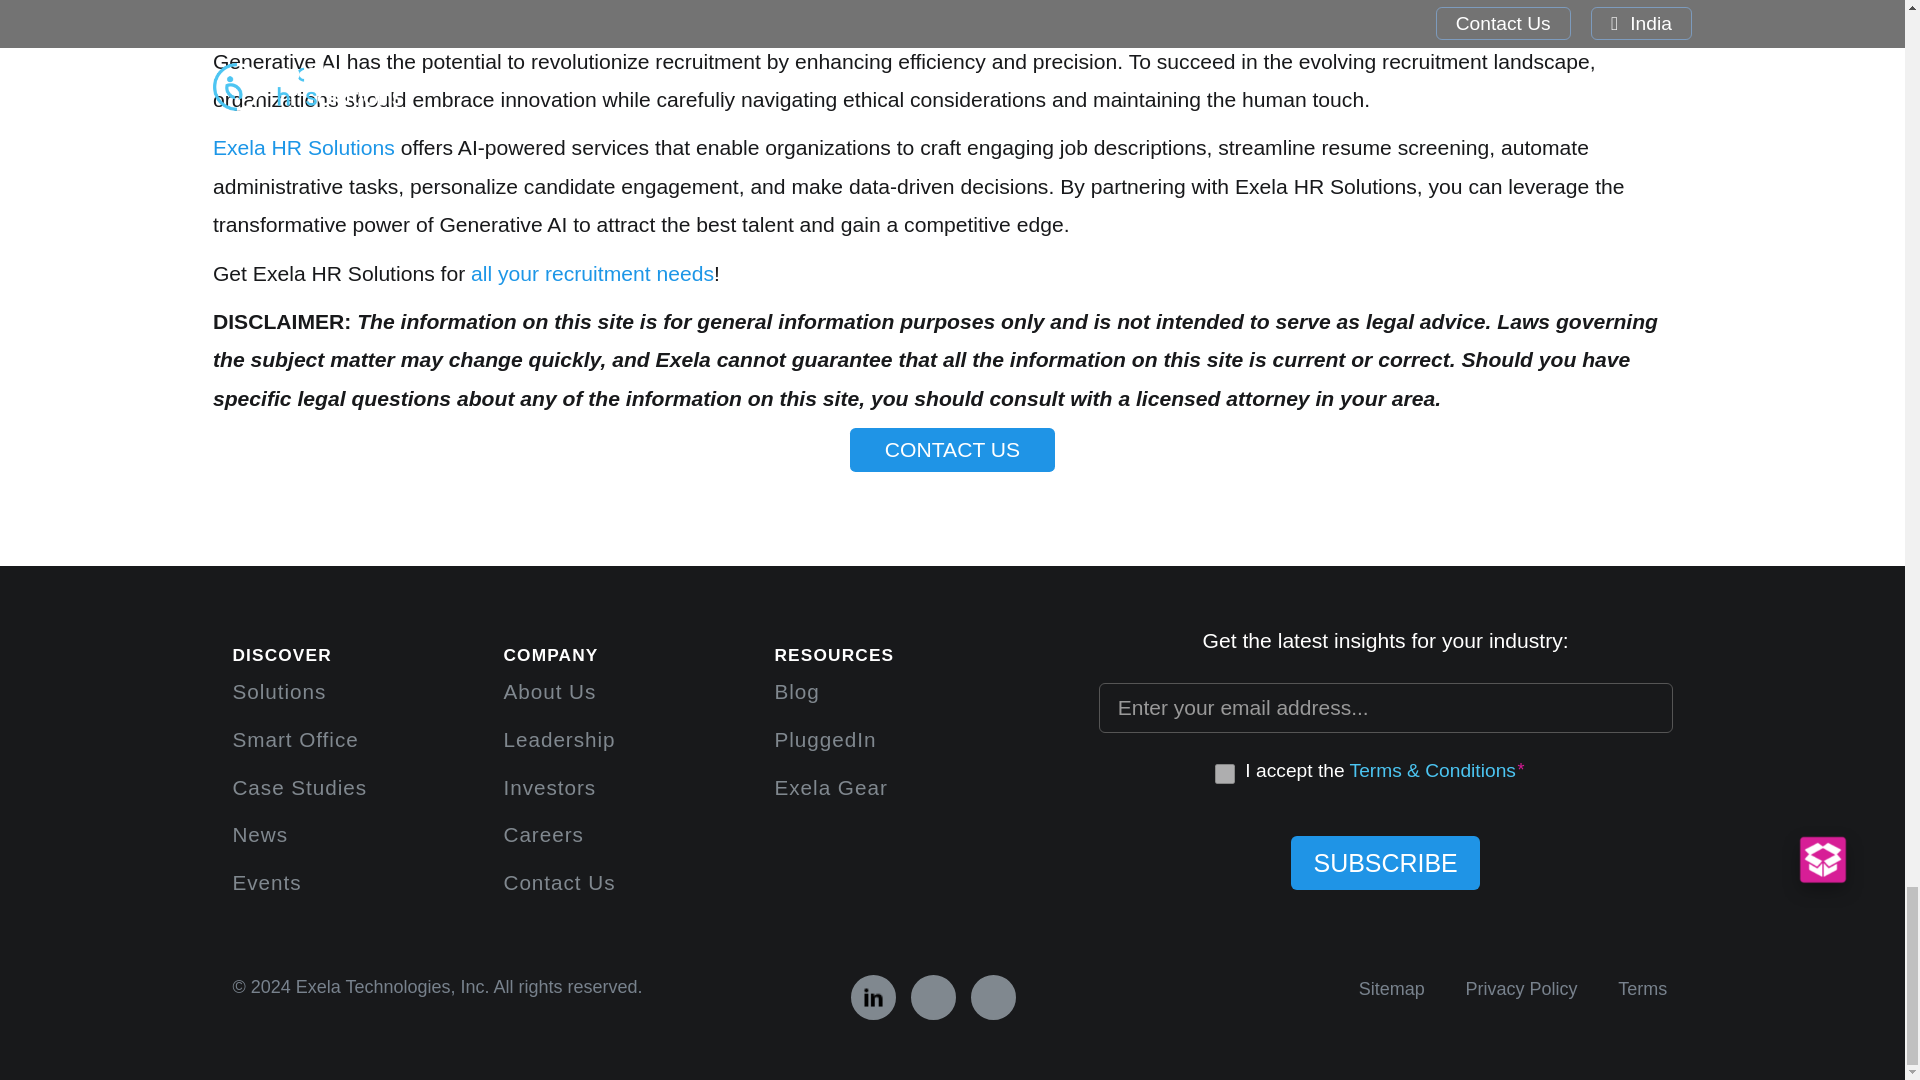  Describe the element at coordinates (549, 692) in the screenshot. I see `About Us` at that location.